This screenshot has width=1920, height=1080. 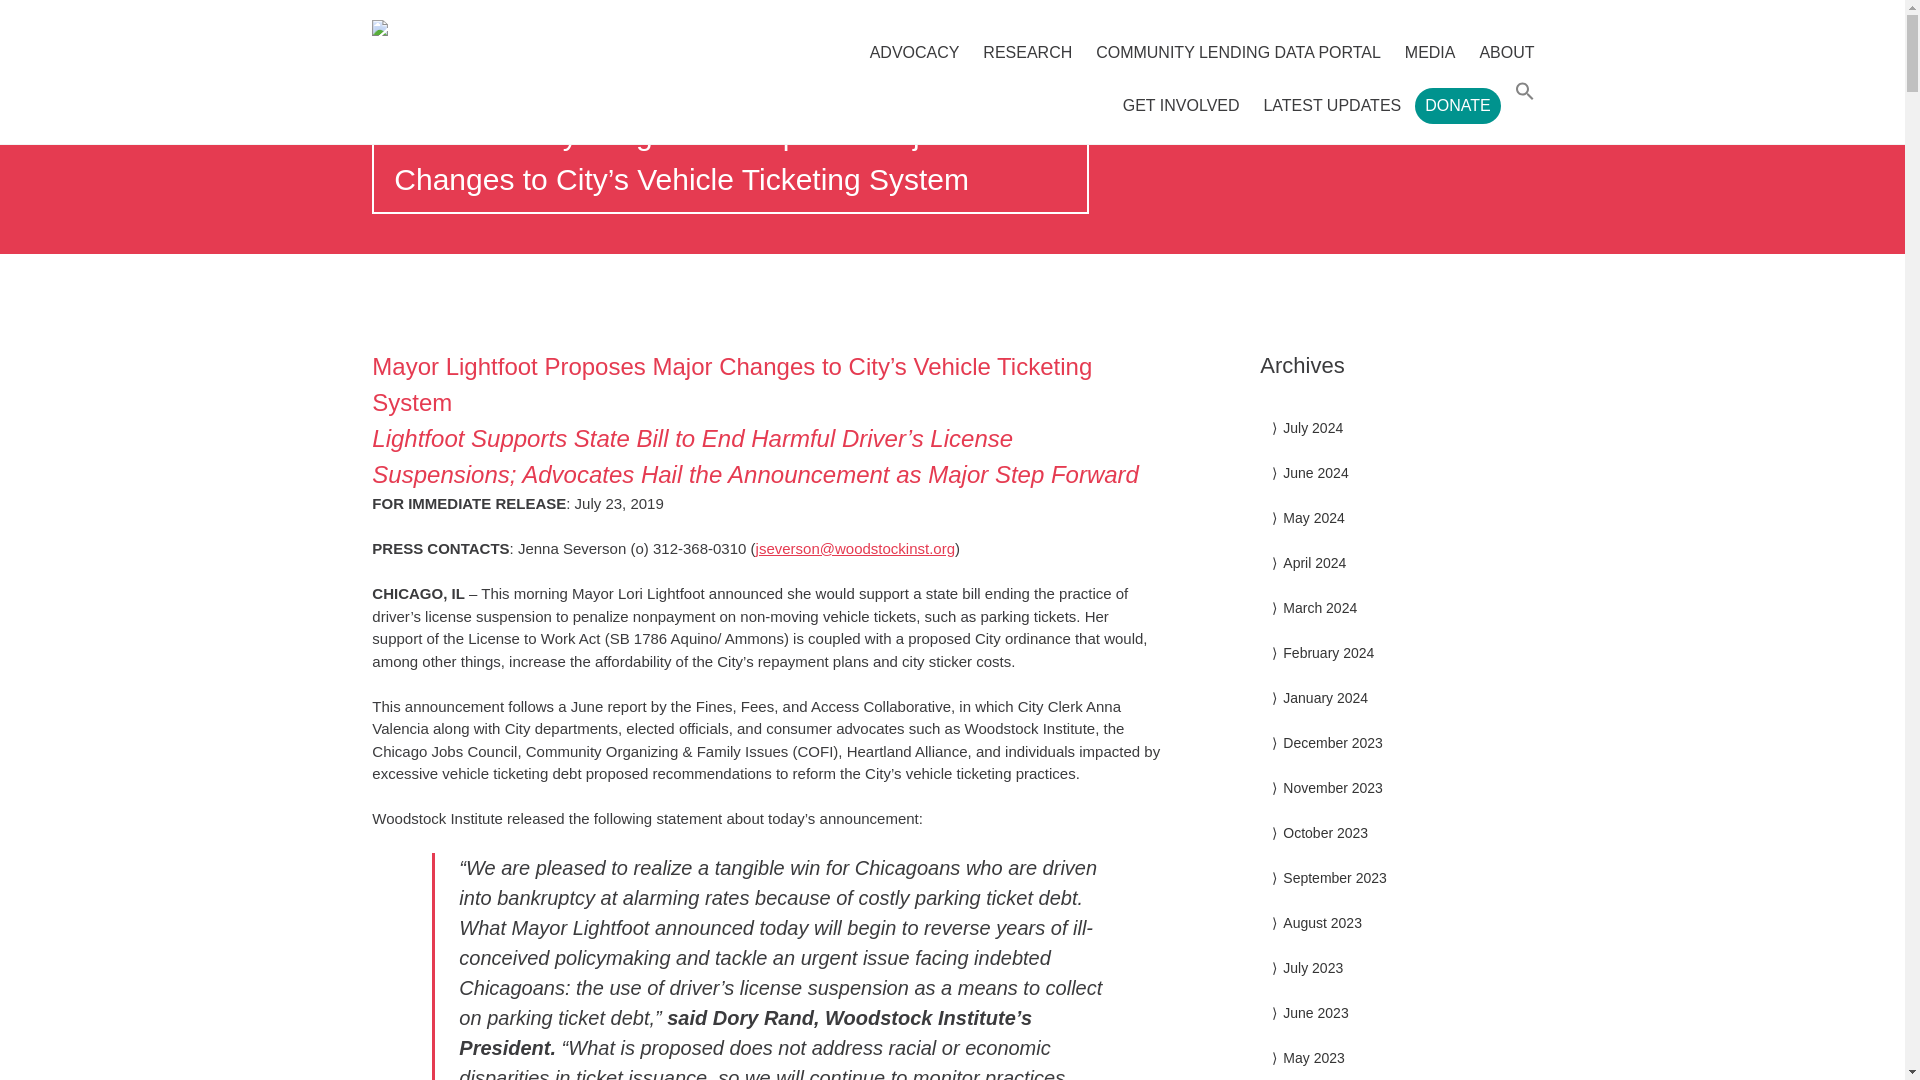 I want to click on RESEARCH, so click(x=1028, y=52).